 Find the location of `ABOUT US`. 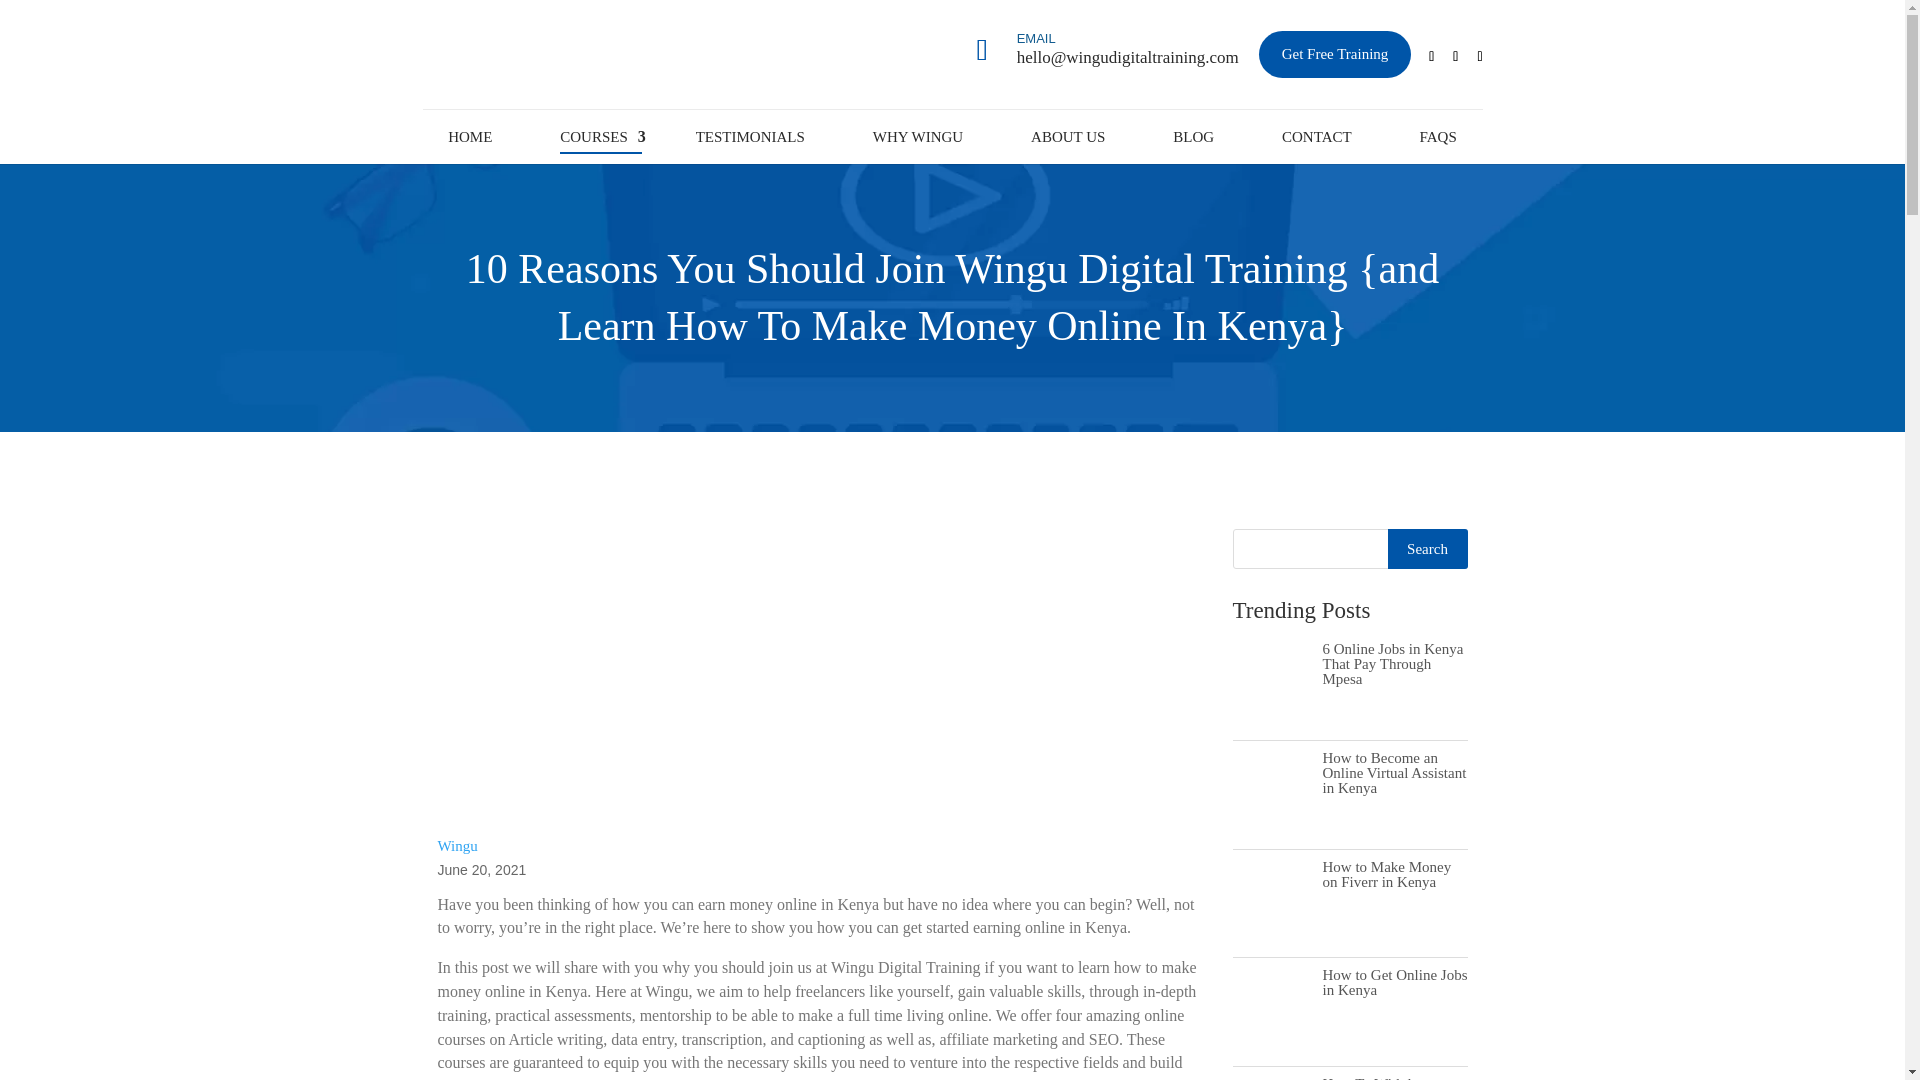

ABOUT US is located at coordinates (1068, 136).